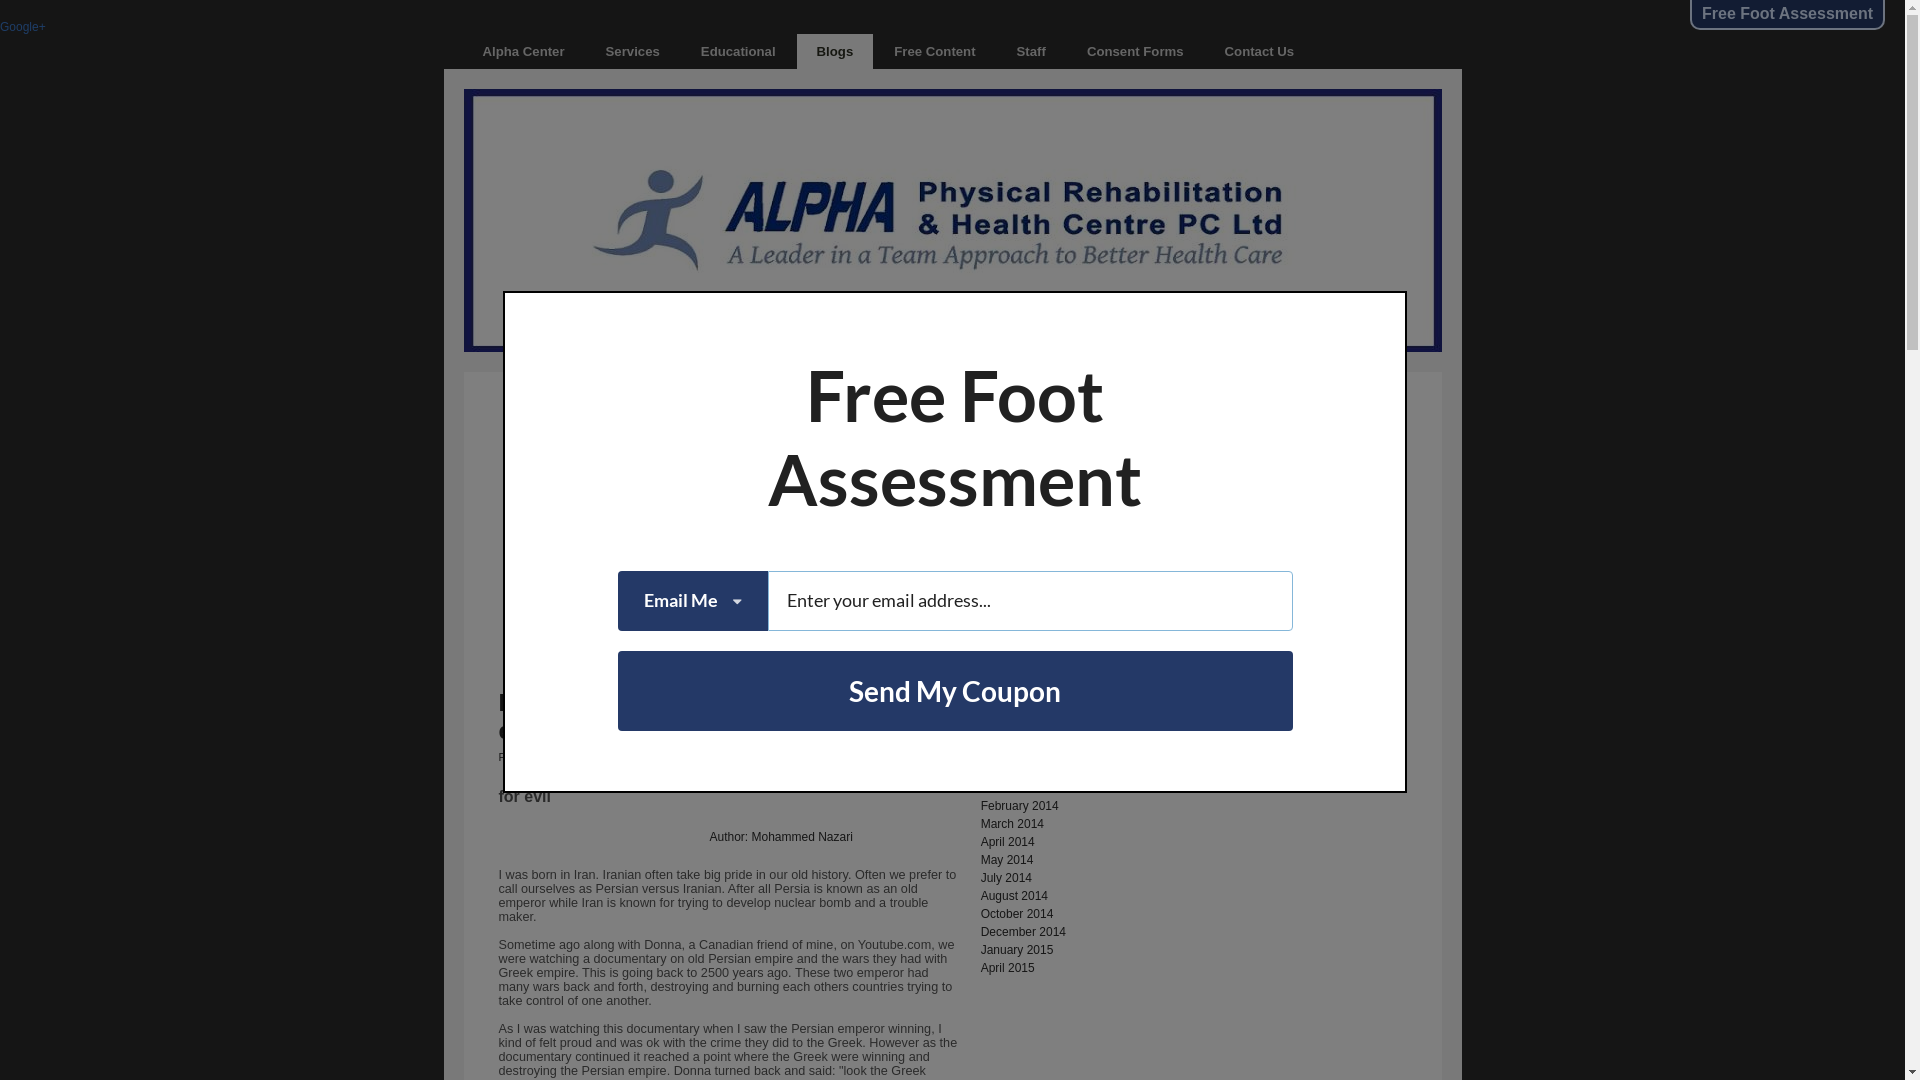 The width and height of the screenshot is (1920, 1080). I want to click on Mission Statement, so click(1030, 520).